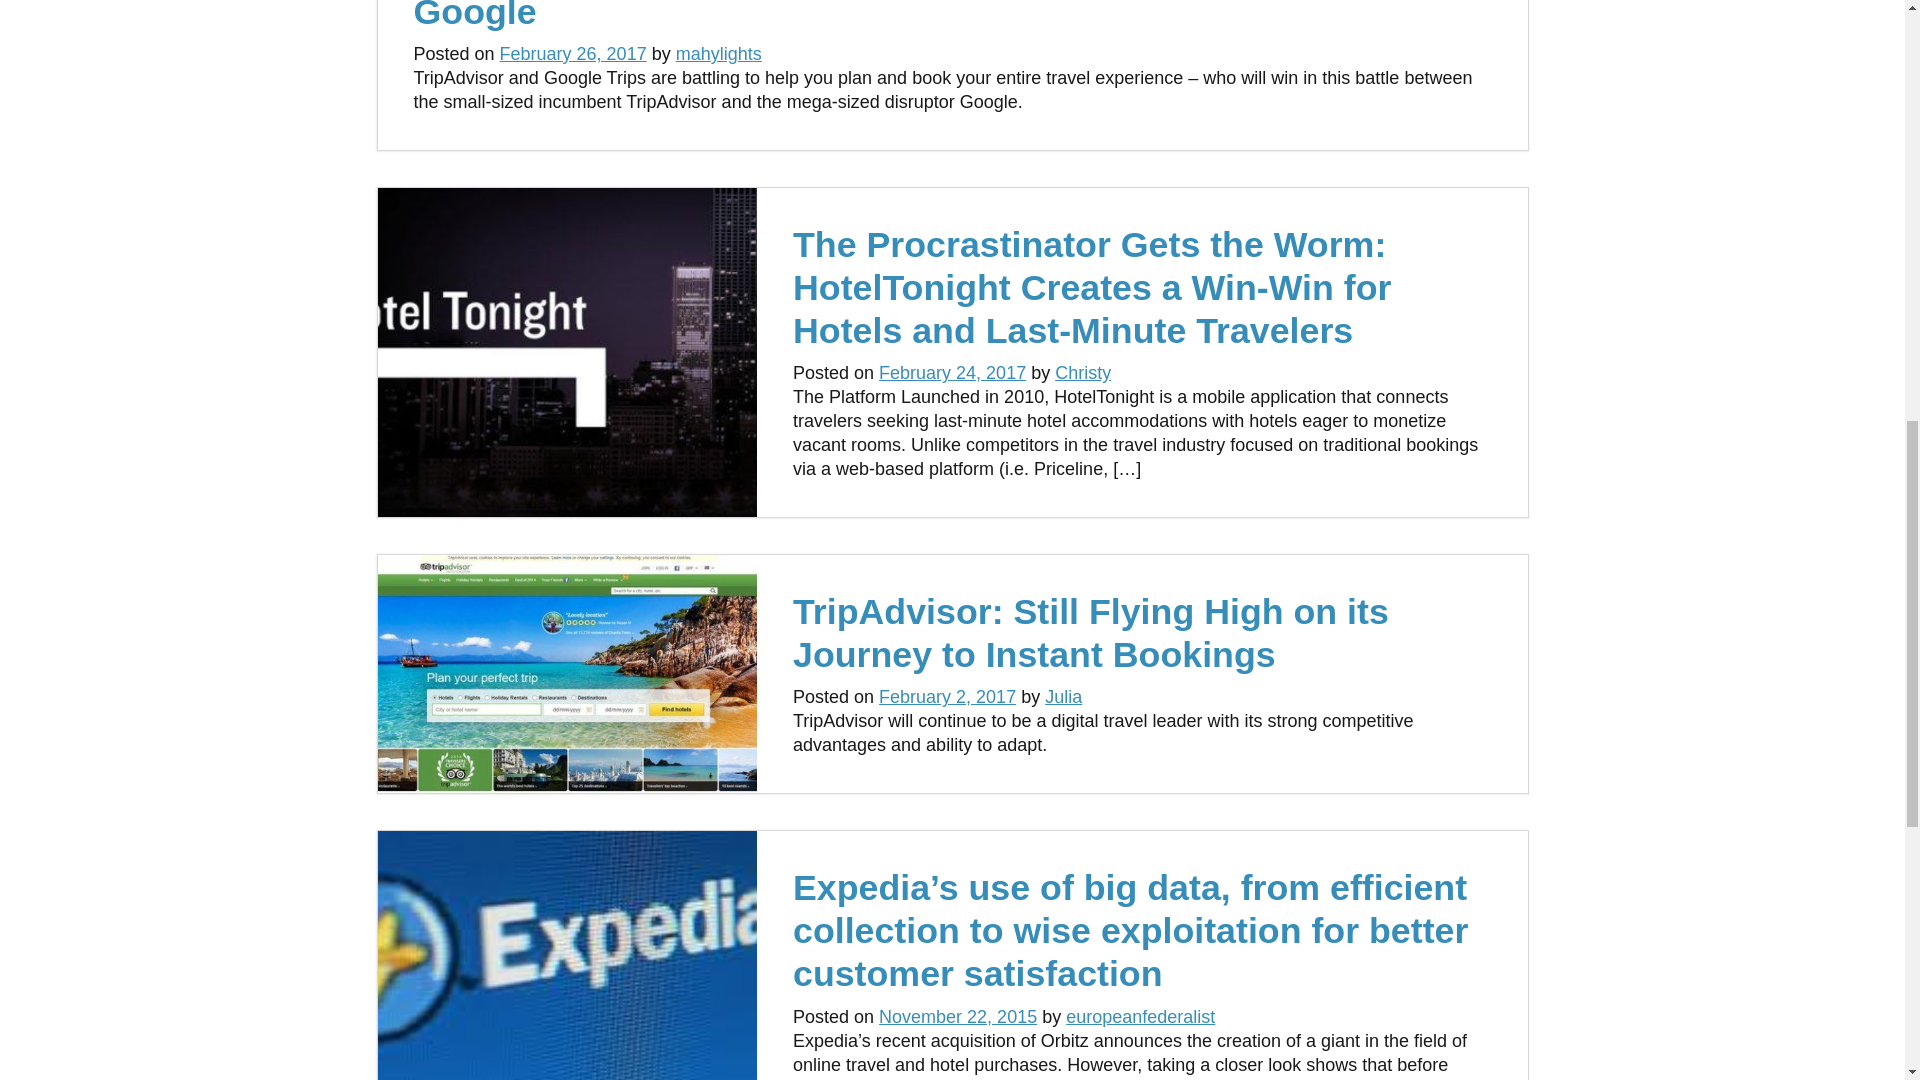 This screenshot has height=1080, width=1920. I want to click on mahylights, so click(718, 54).